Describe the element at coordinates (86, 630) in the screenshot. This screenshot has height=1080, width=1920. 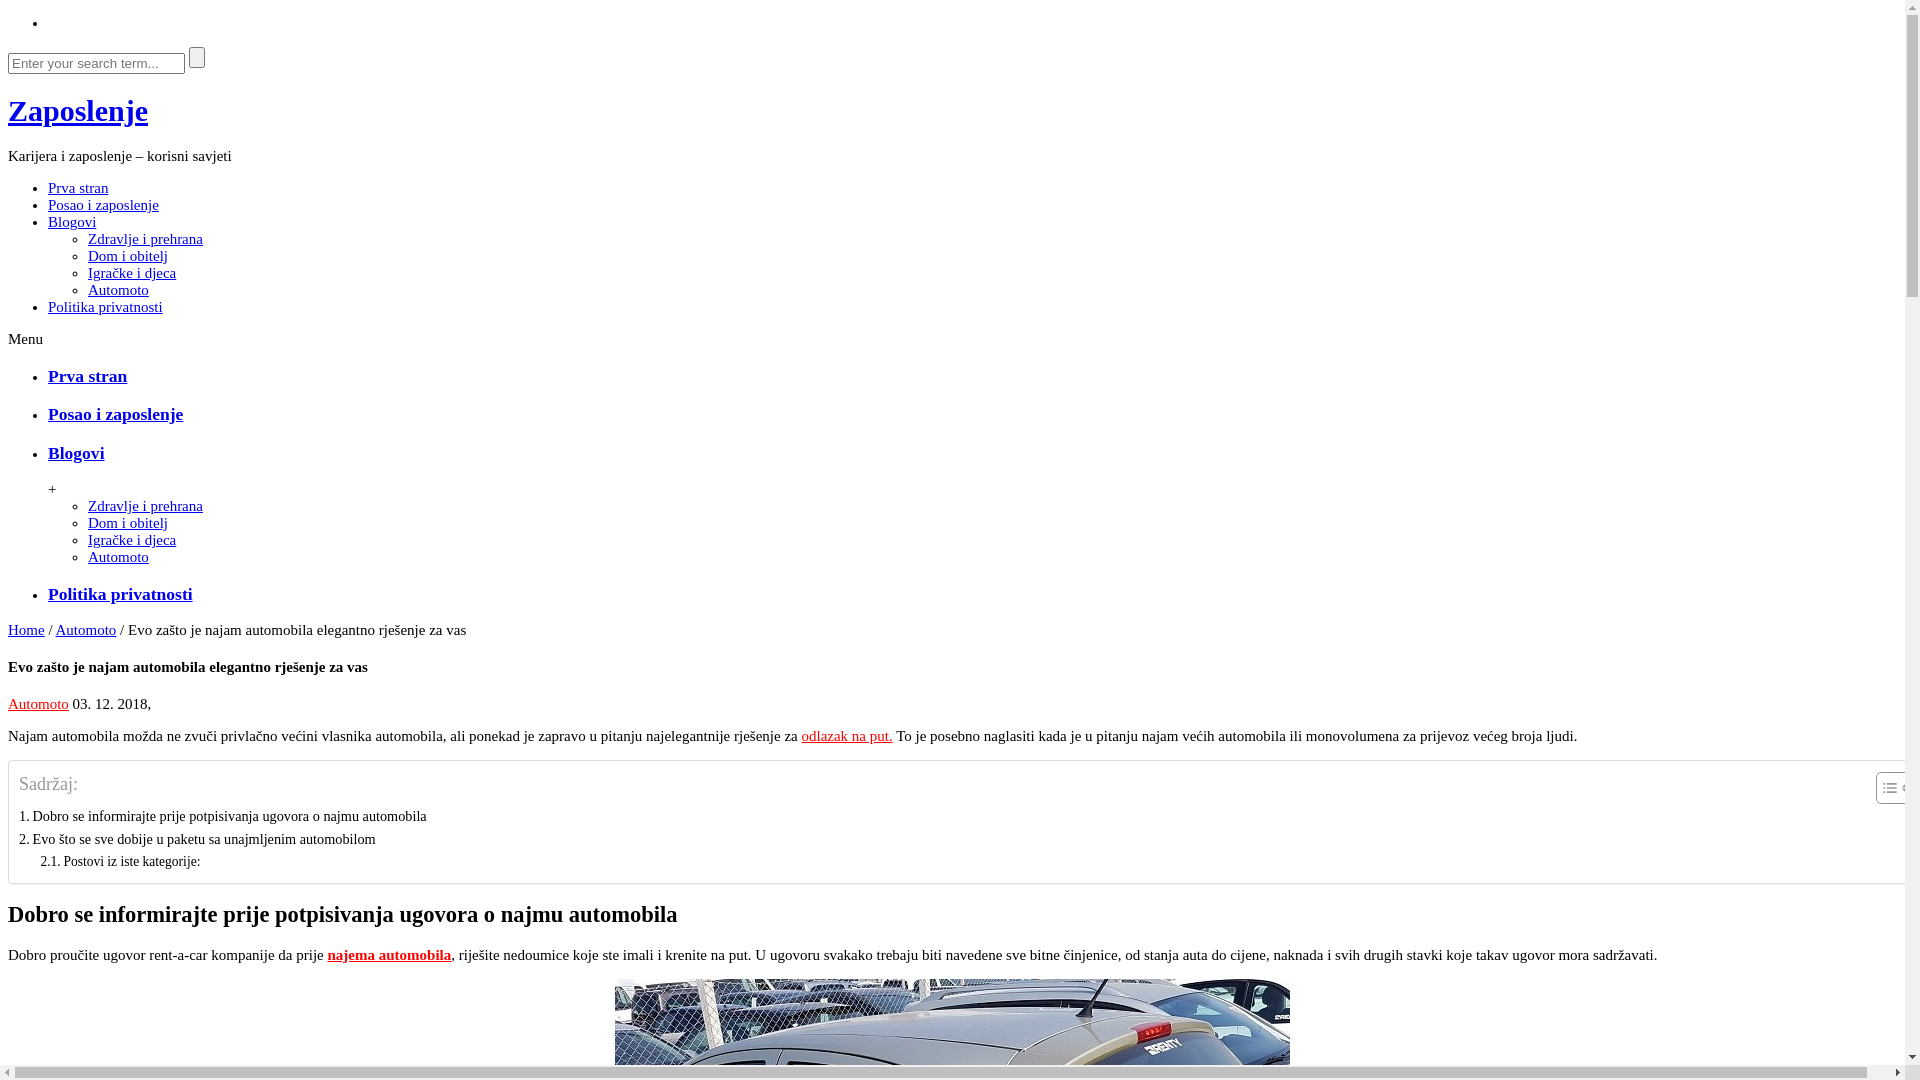
I see `Automoto` at that location.